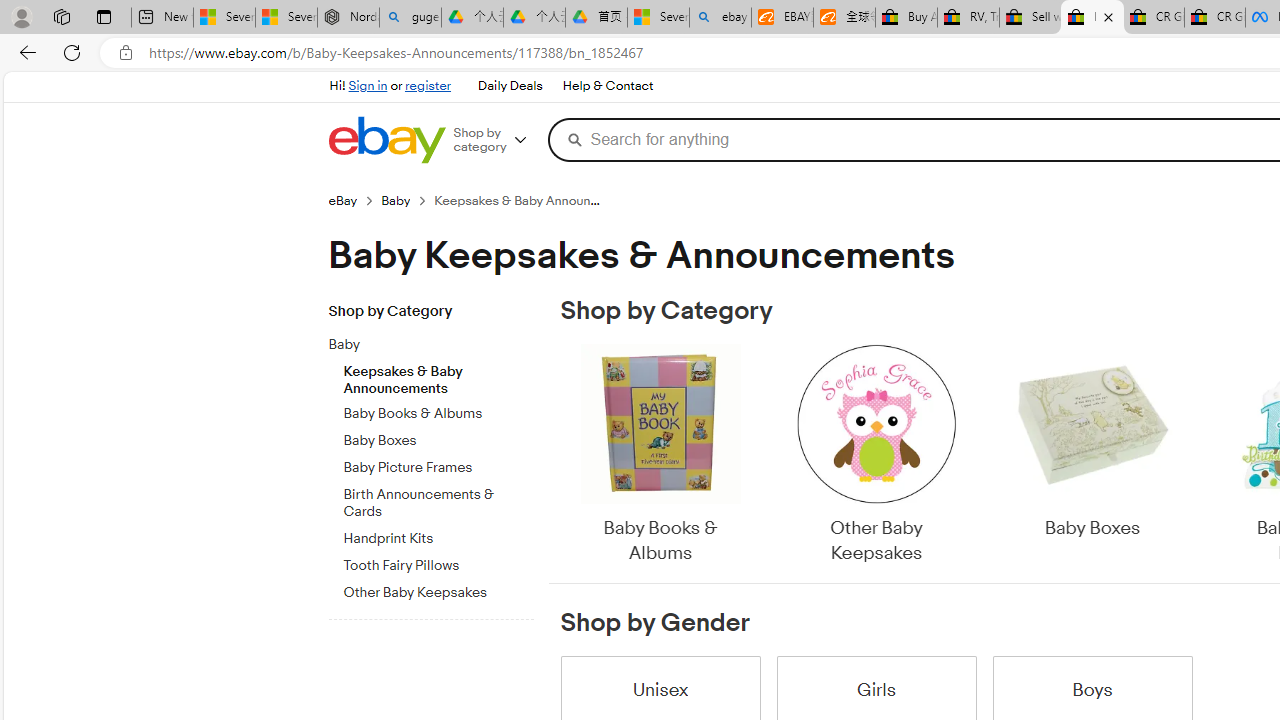  I want to click on eBay, so click(354, 200).